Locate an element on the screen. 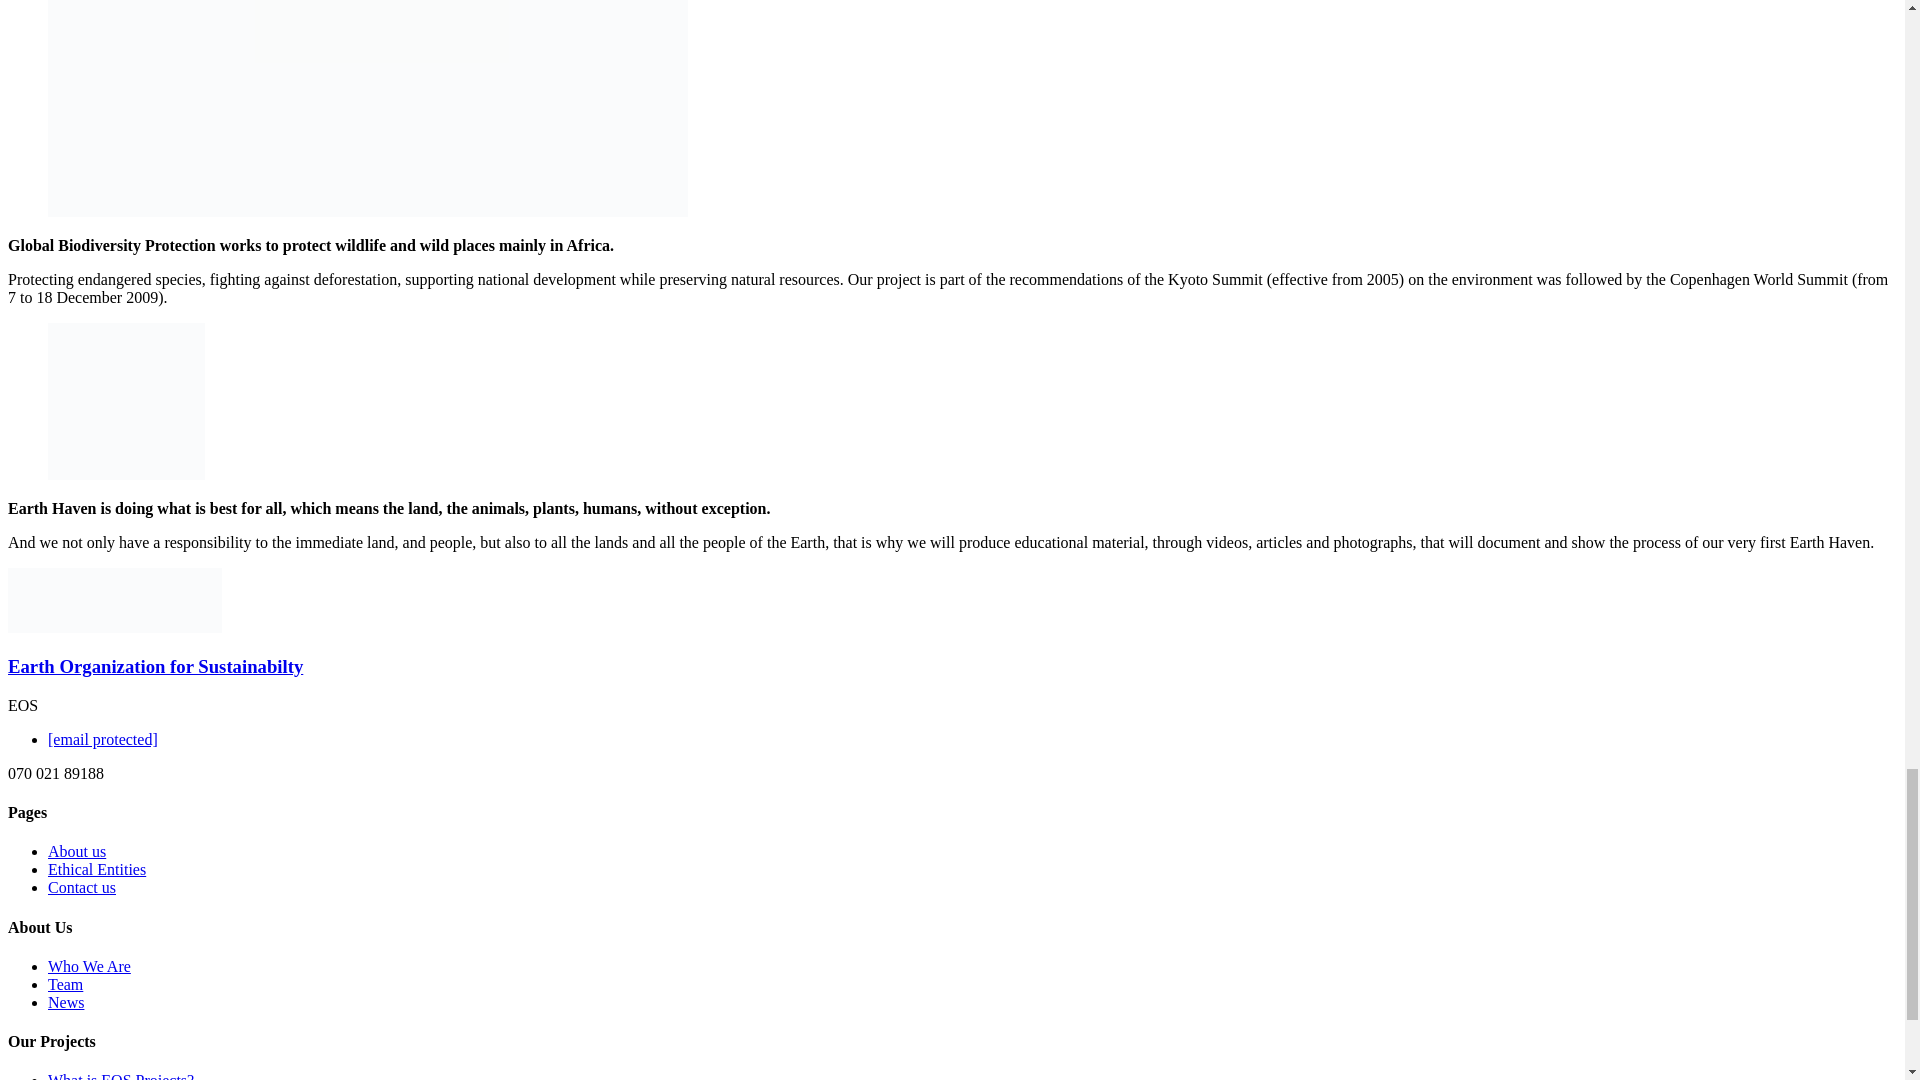  News is located at coordinates (66, 1002).